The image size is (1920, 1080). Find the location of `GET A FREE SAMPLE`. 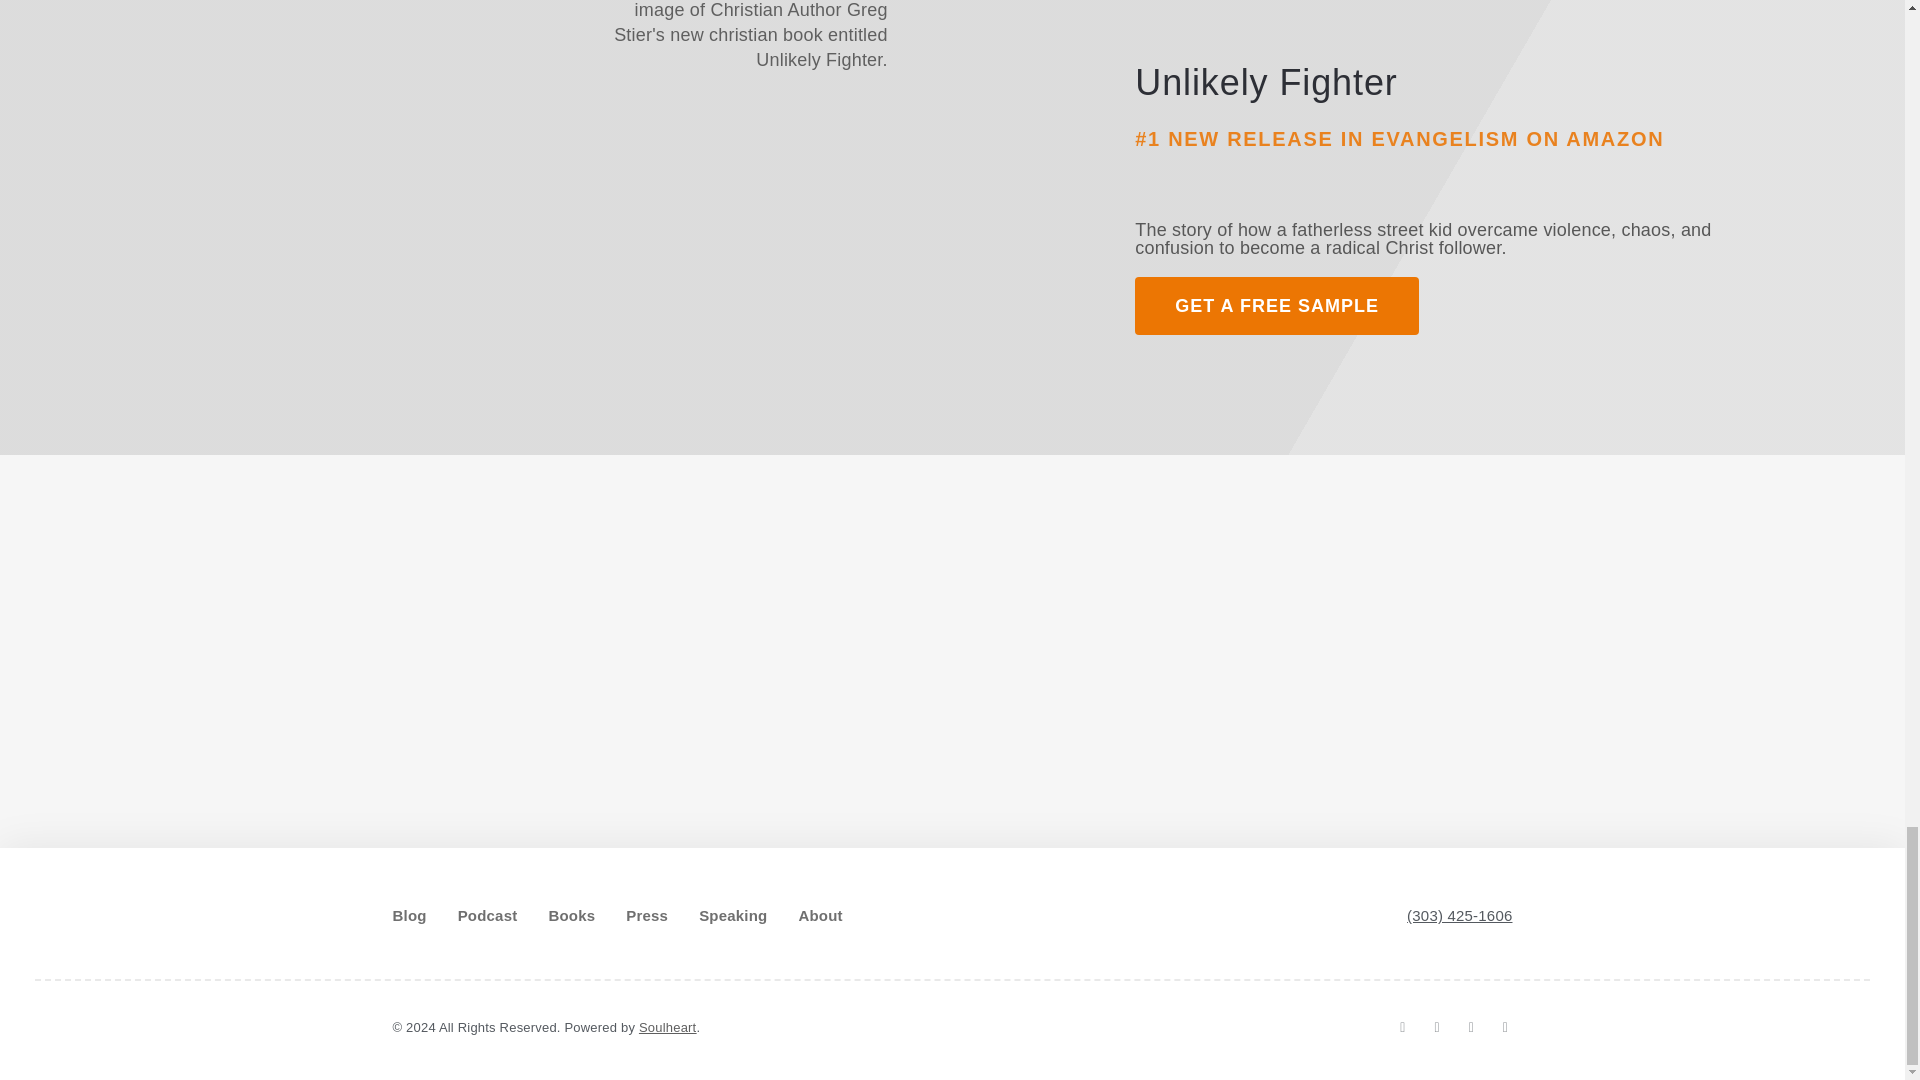

GET A FREE SAMPLE is located at coordinates (1276, 305).